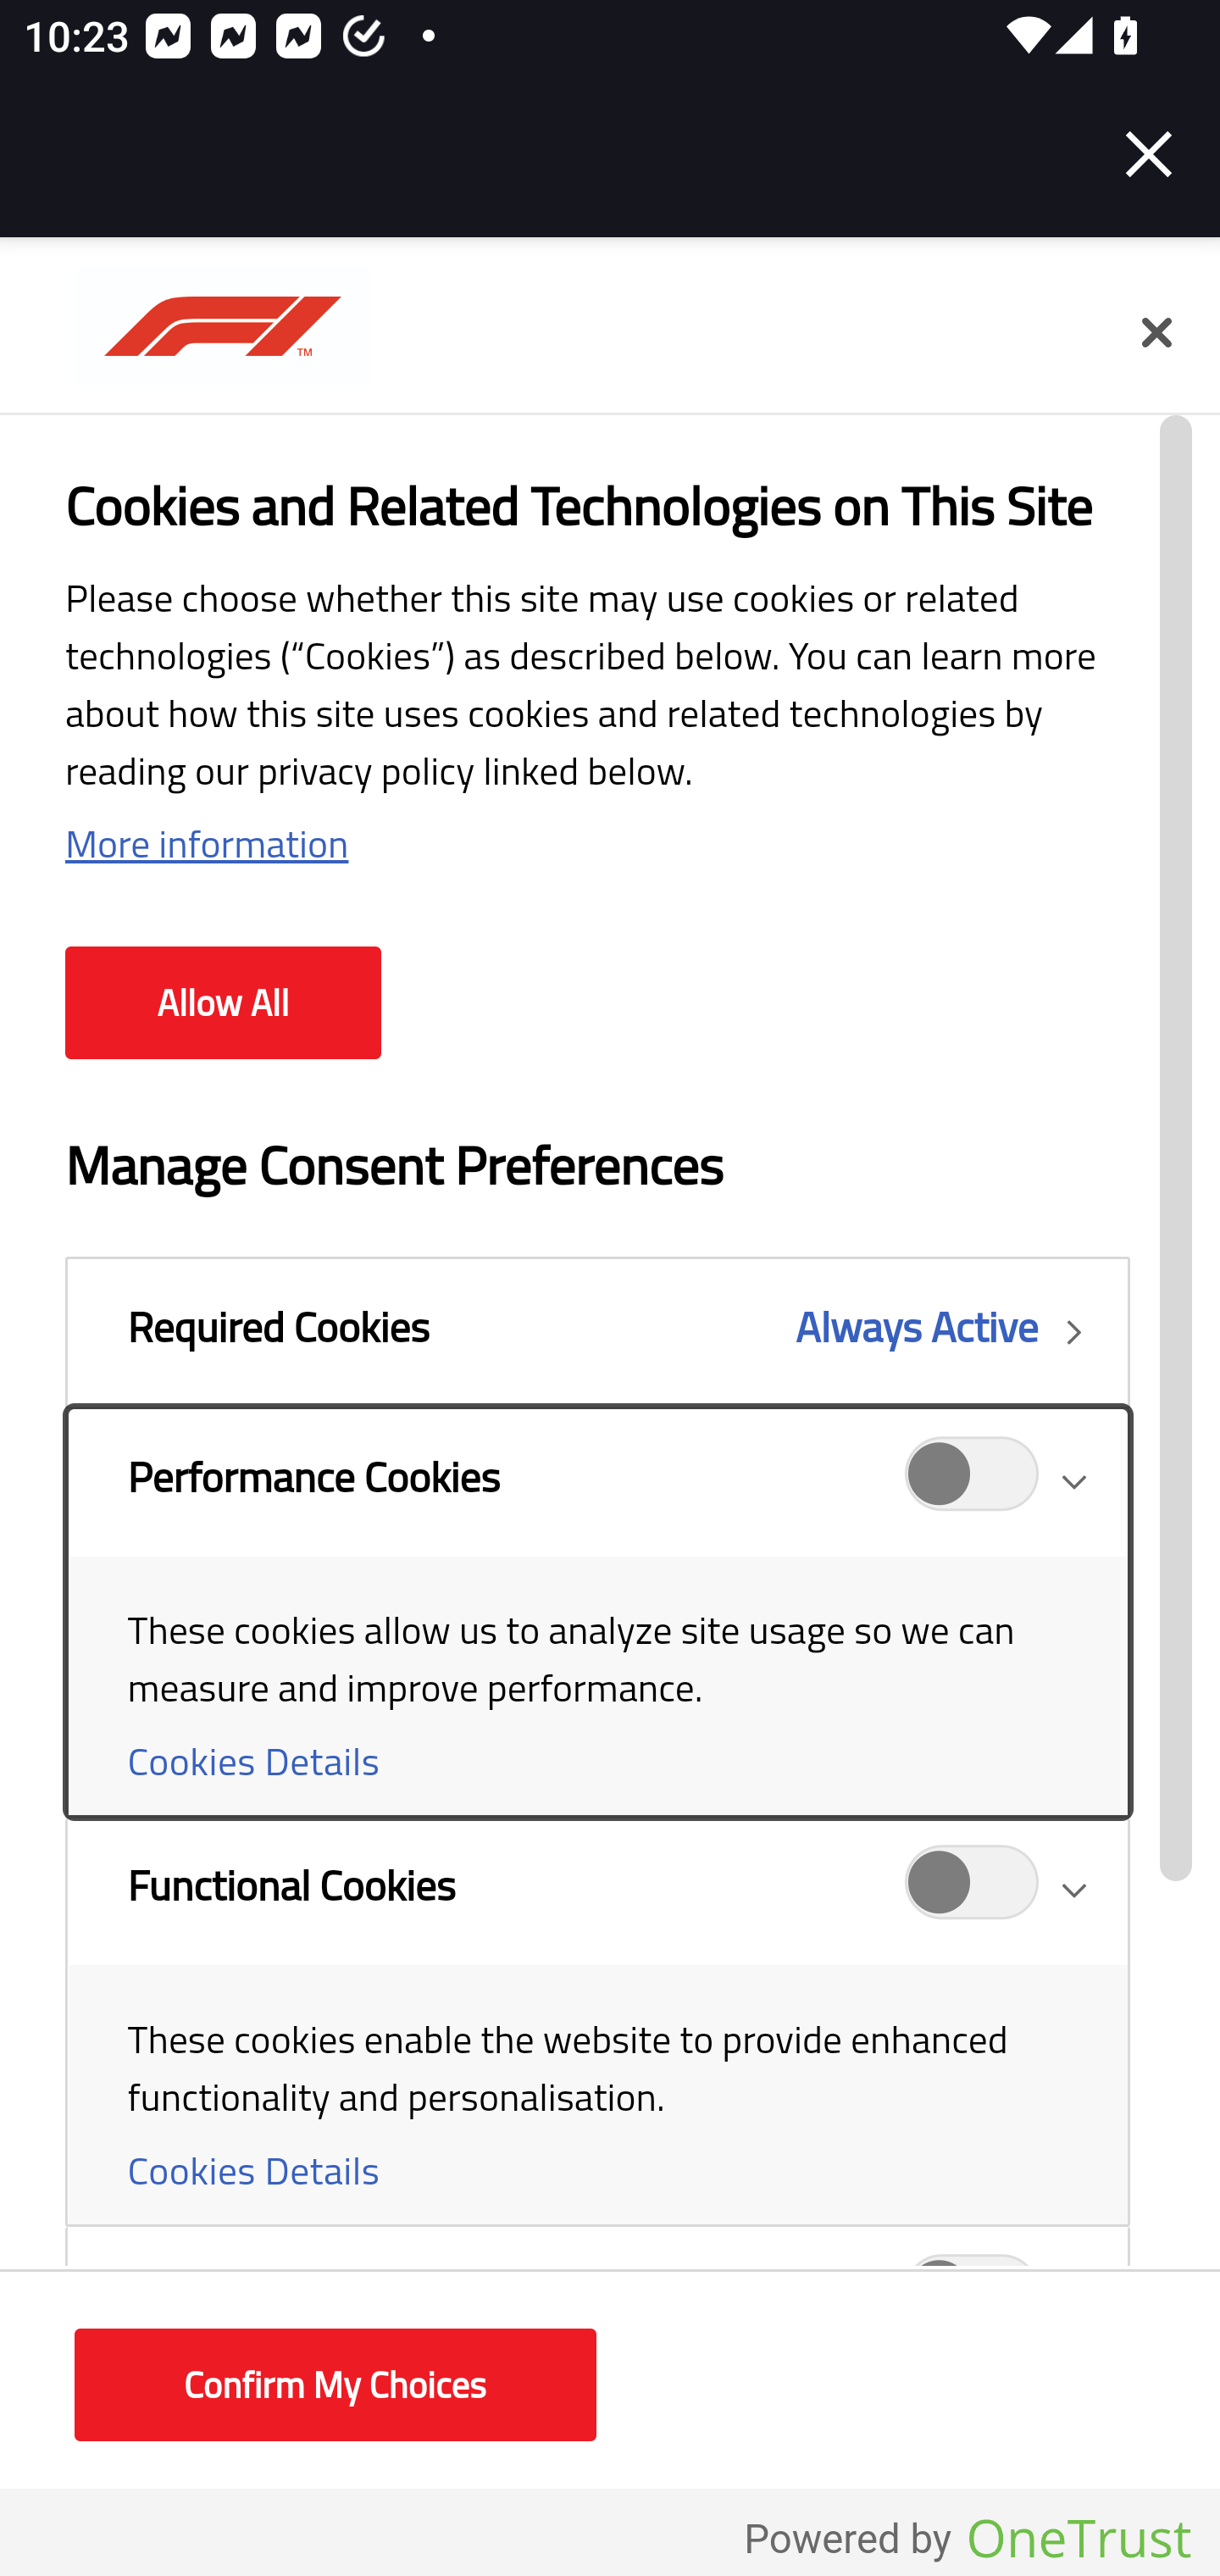  I want to click on Performance Cookies, so click(596, 1613).